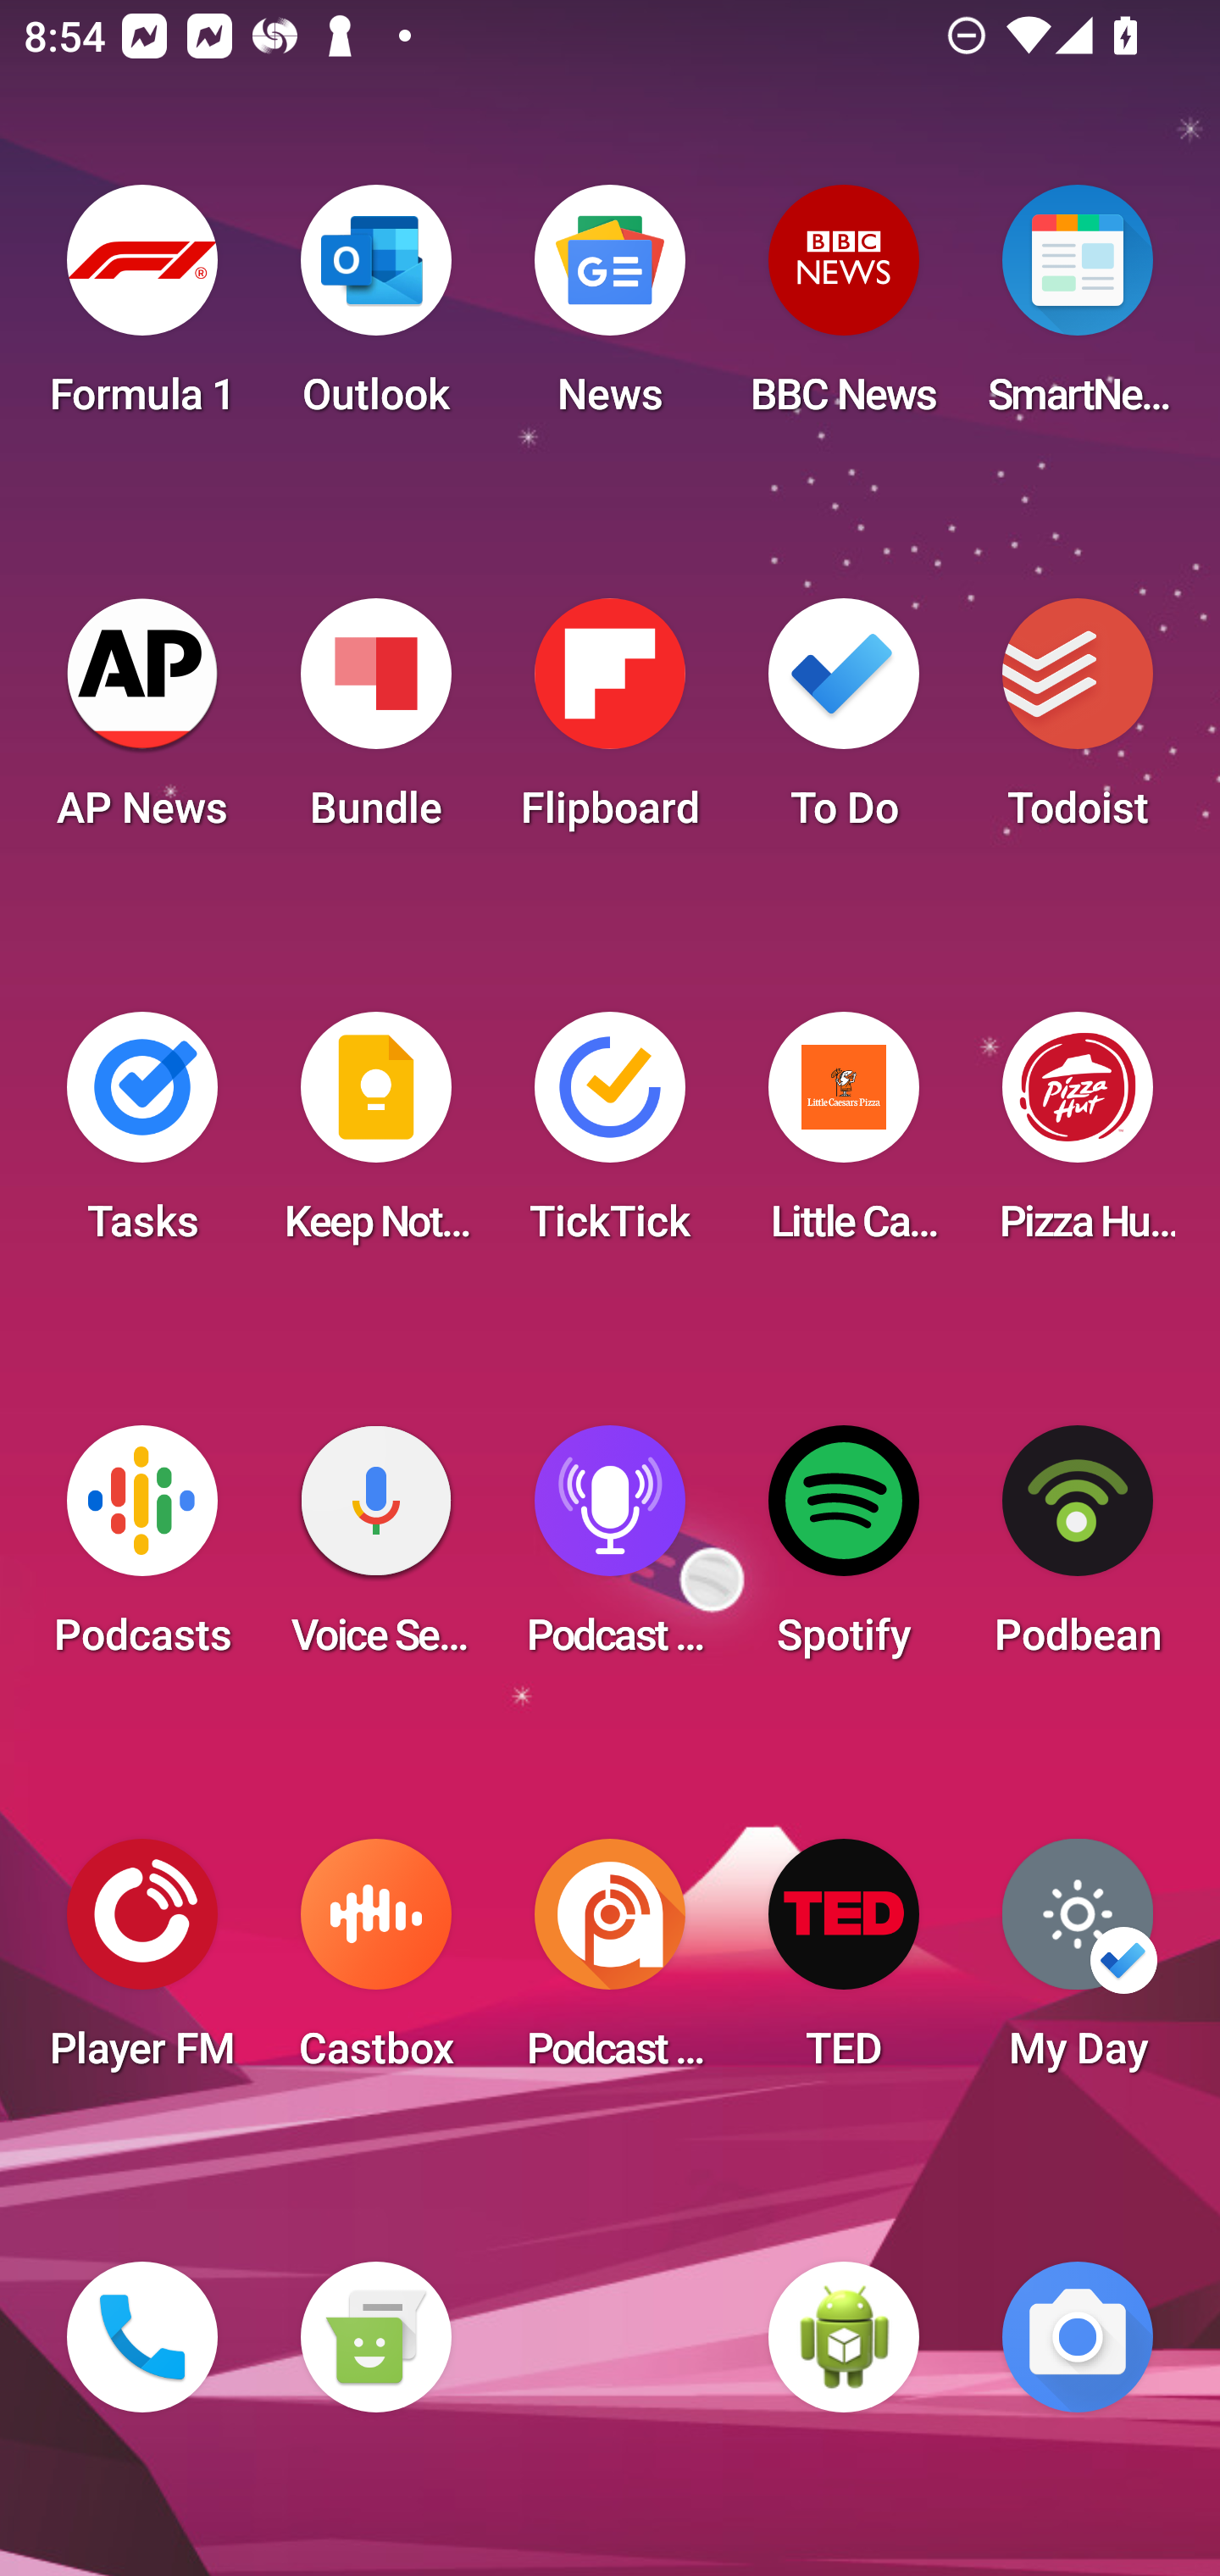  Describe the element at coordinates (142, 2337) in the screenshot. I see `Phone` at that location.